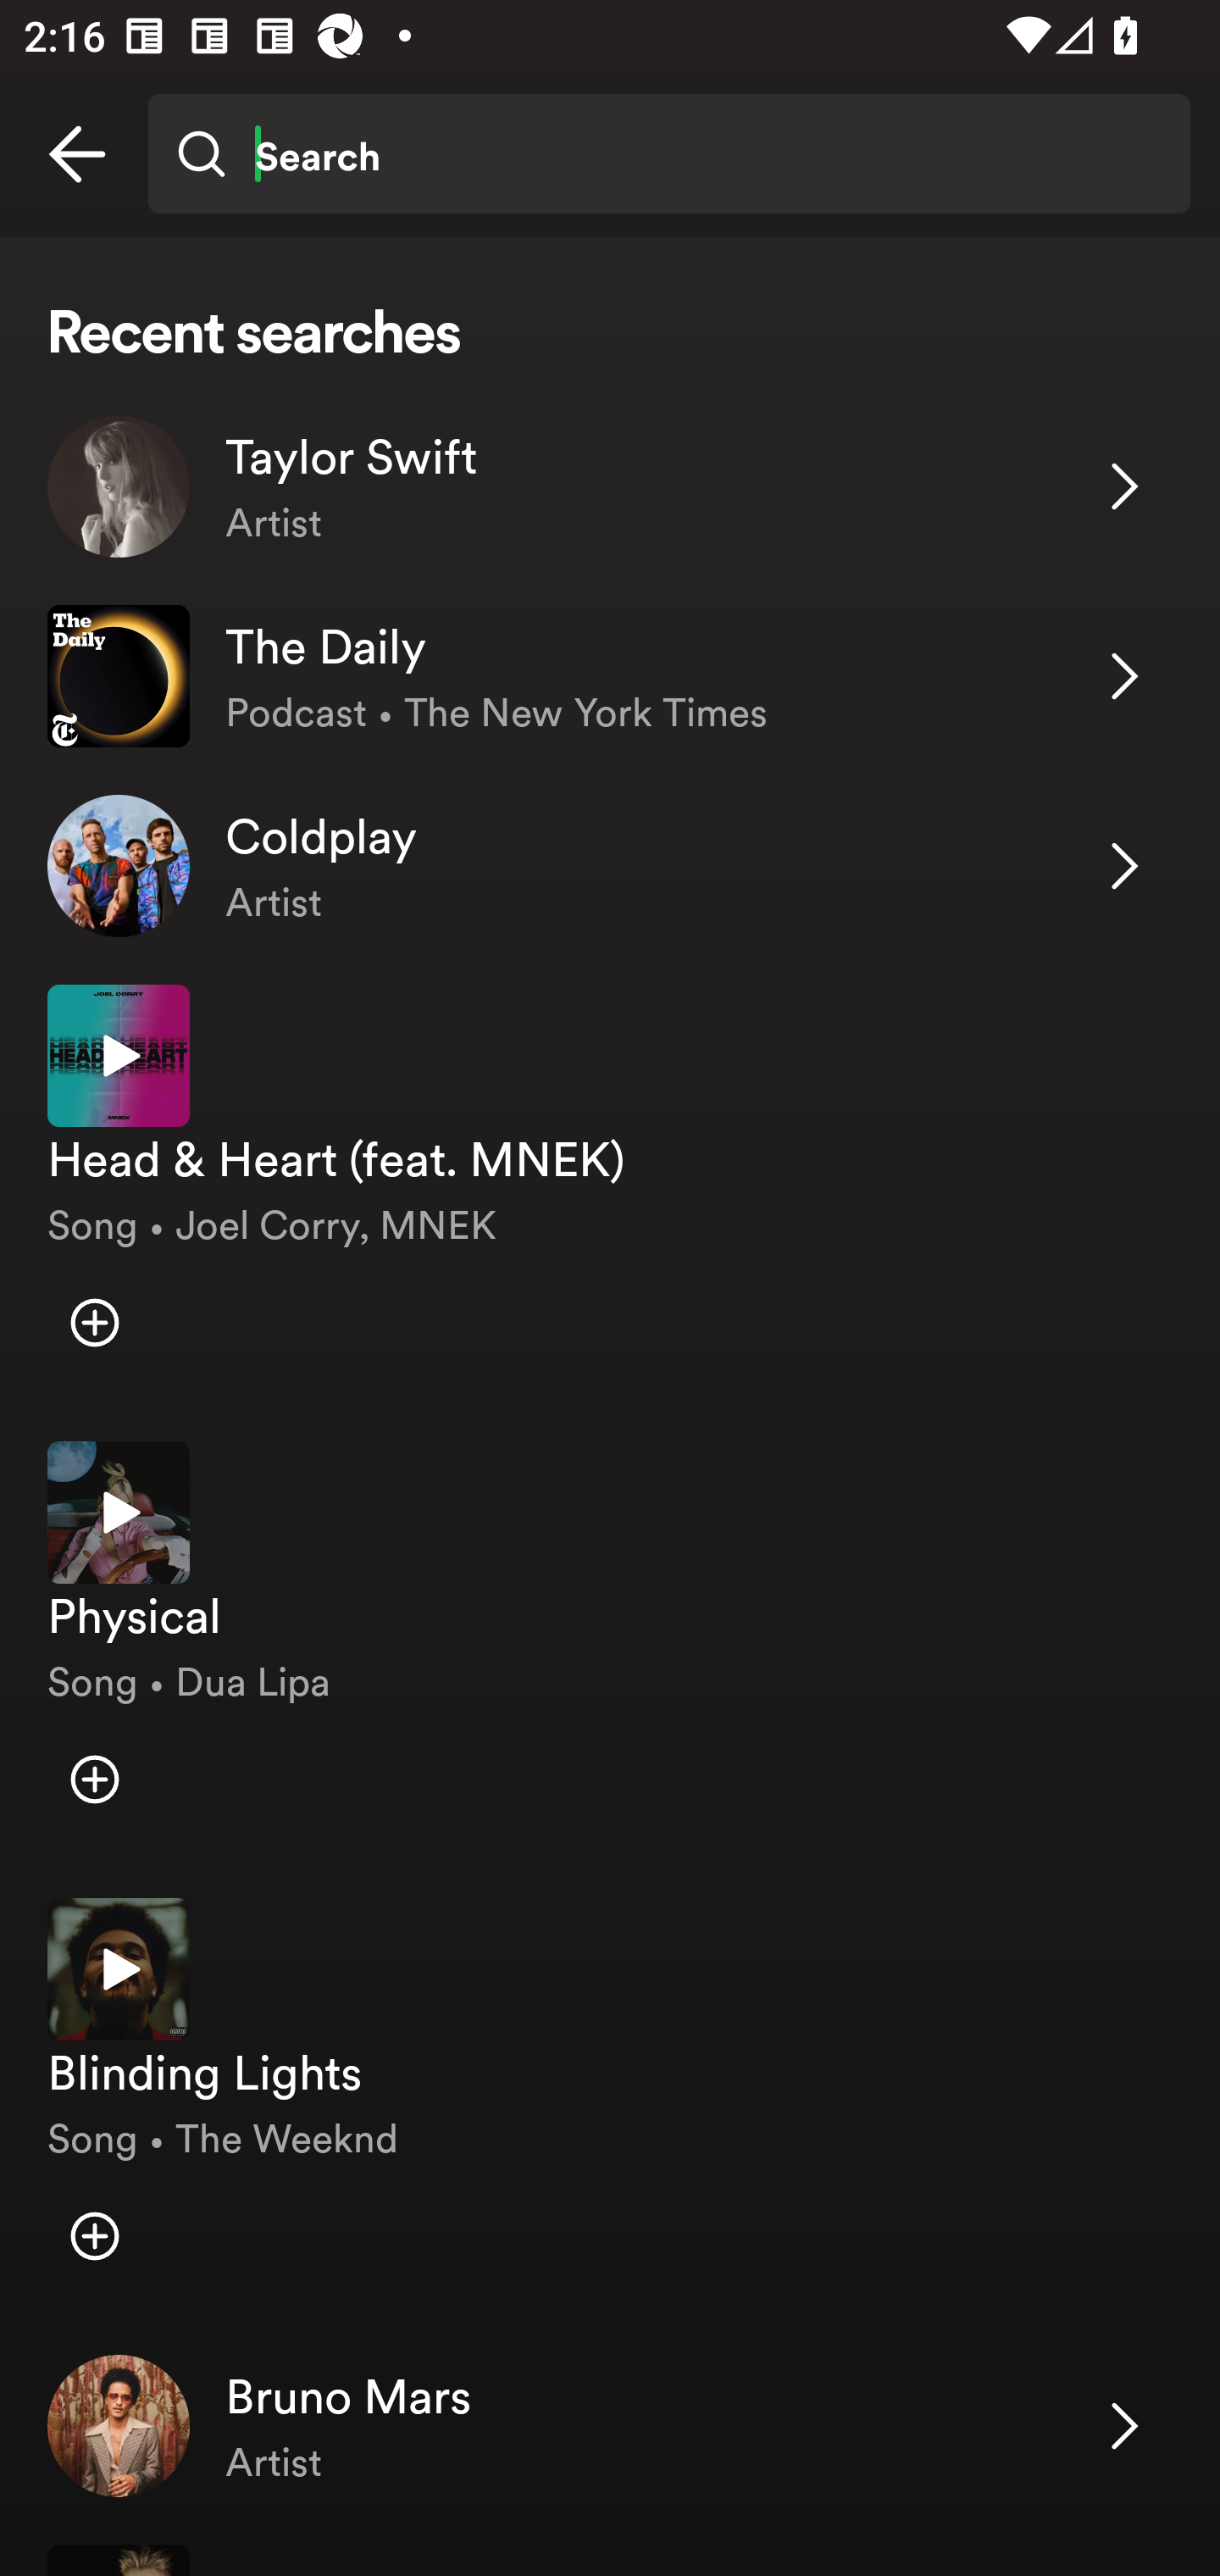 The width and height of the screenshot is (1220, 2576). What do you see at coordinates (119, 1513) in the screenshot?
I see `Play preview` at bounding box center [119, 1513].